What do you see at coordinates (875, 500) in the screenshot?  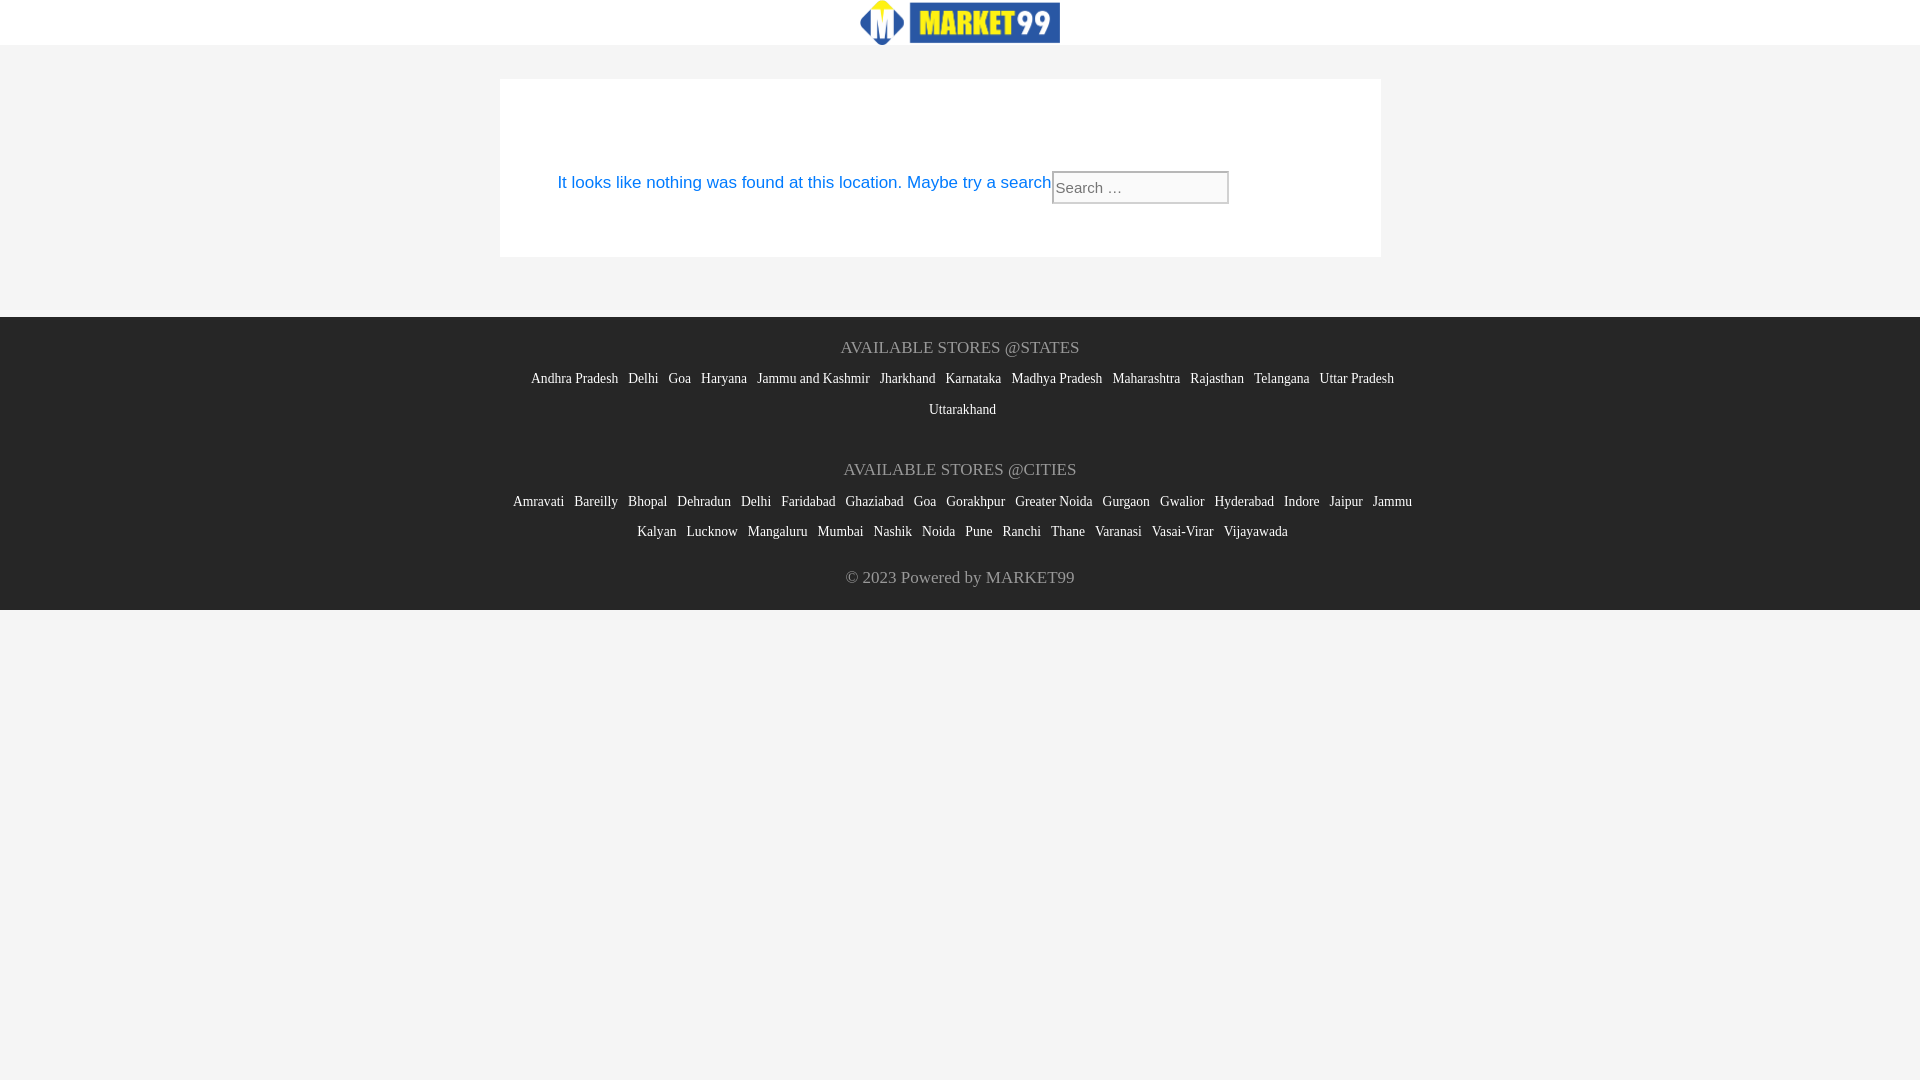 I see `Ghaziabad` at bounding box center [875, 500].